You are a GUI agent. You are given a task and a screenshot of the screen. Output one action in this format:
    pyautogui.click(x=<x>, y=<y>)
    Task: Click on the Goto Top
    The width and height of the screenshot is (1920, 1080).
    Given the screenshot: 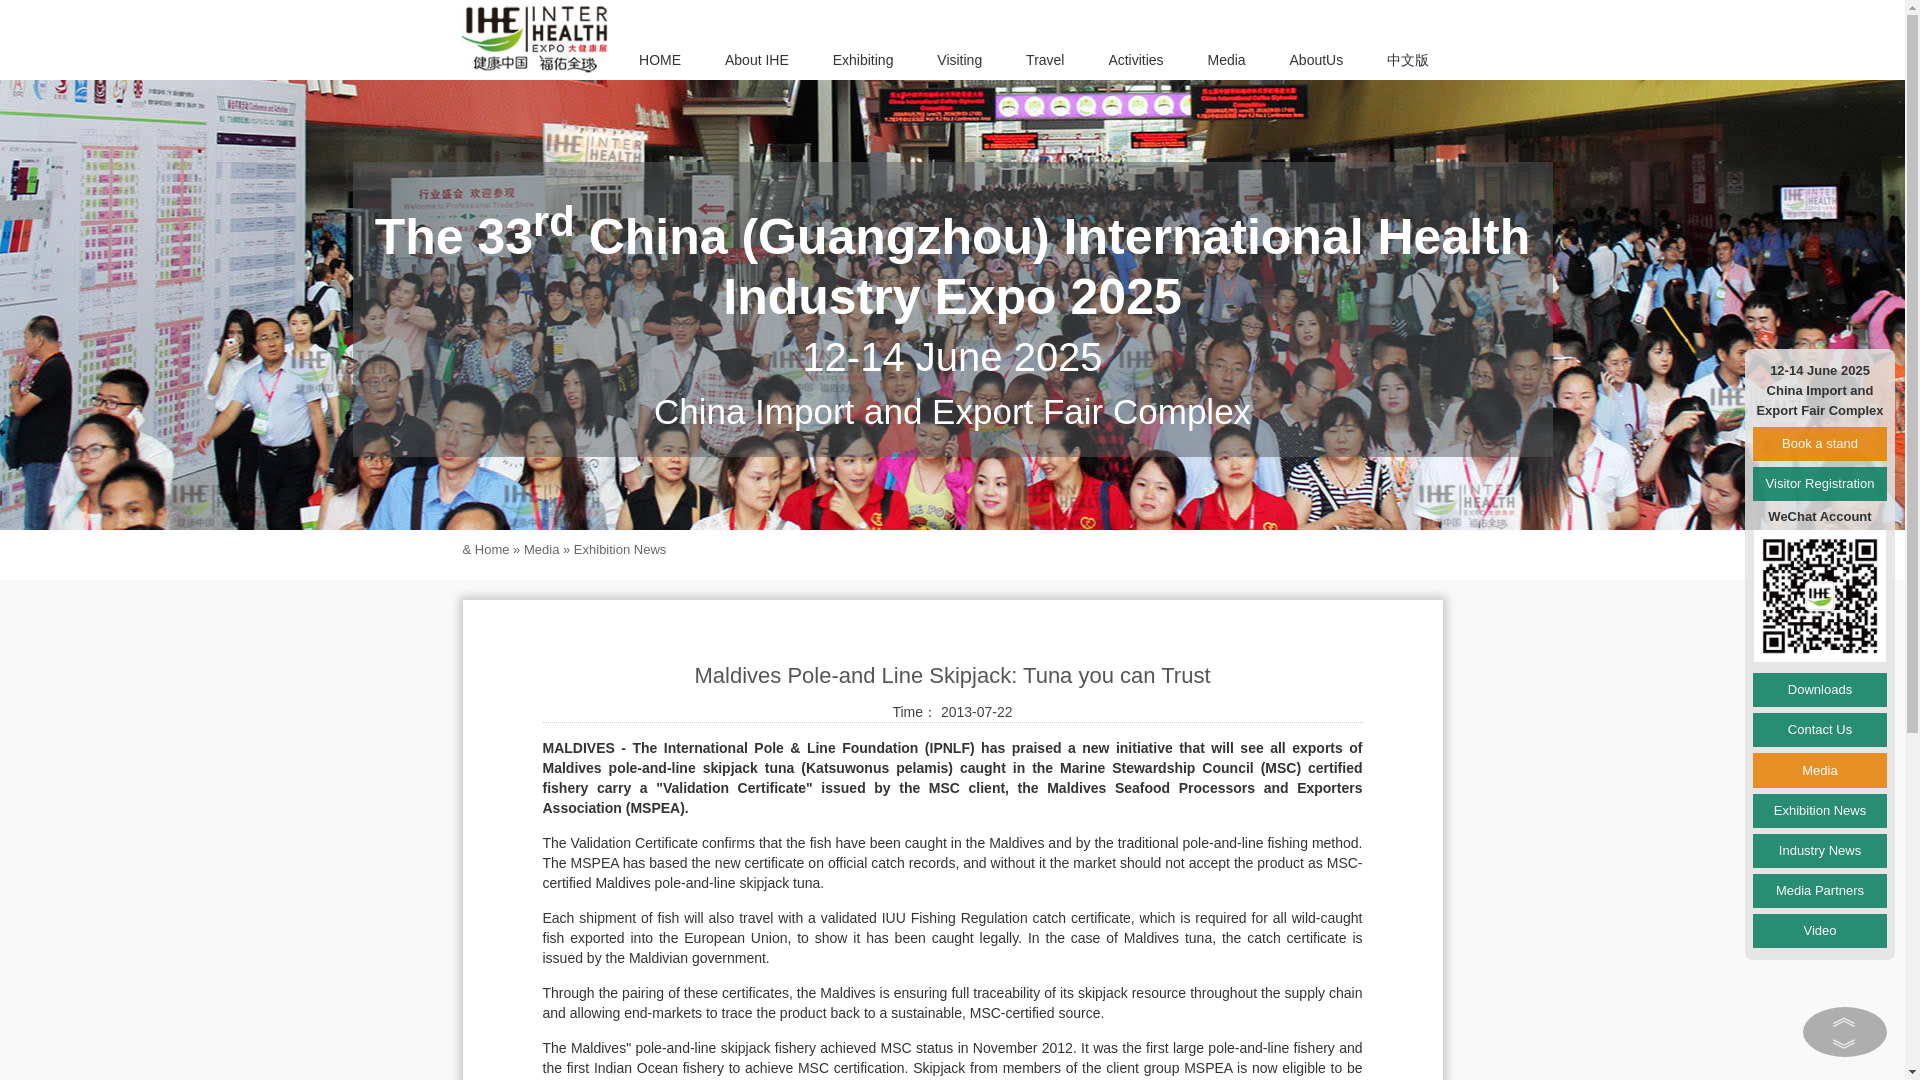 What is the action you would take?
    pyautogui.click(x=1845, y=1016)
    